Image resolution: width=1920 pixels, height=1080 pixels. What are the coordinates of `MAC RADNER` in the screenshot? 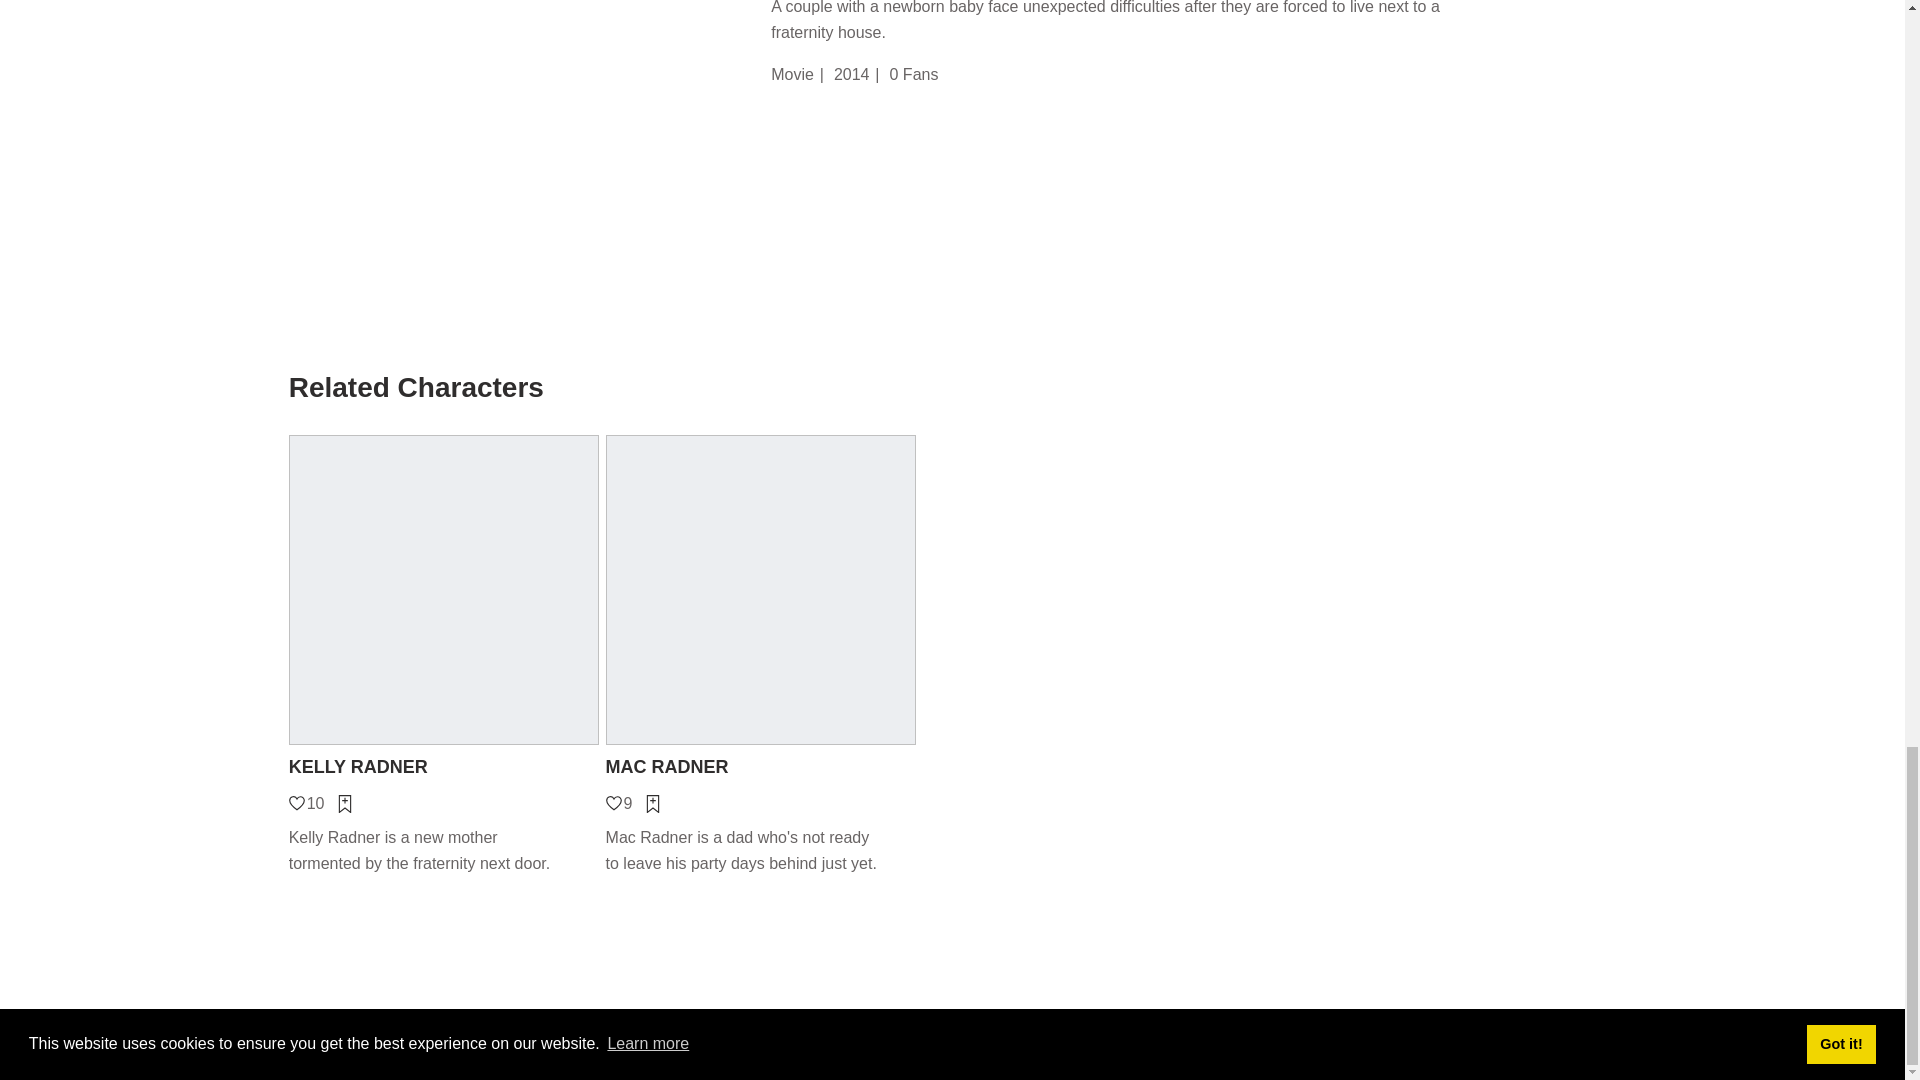 It's located at (762, 766).